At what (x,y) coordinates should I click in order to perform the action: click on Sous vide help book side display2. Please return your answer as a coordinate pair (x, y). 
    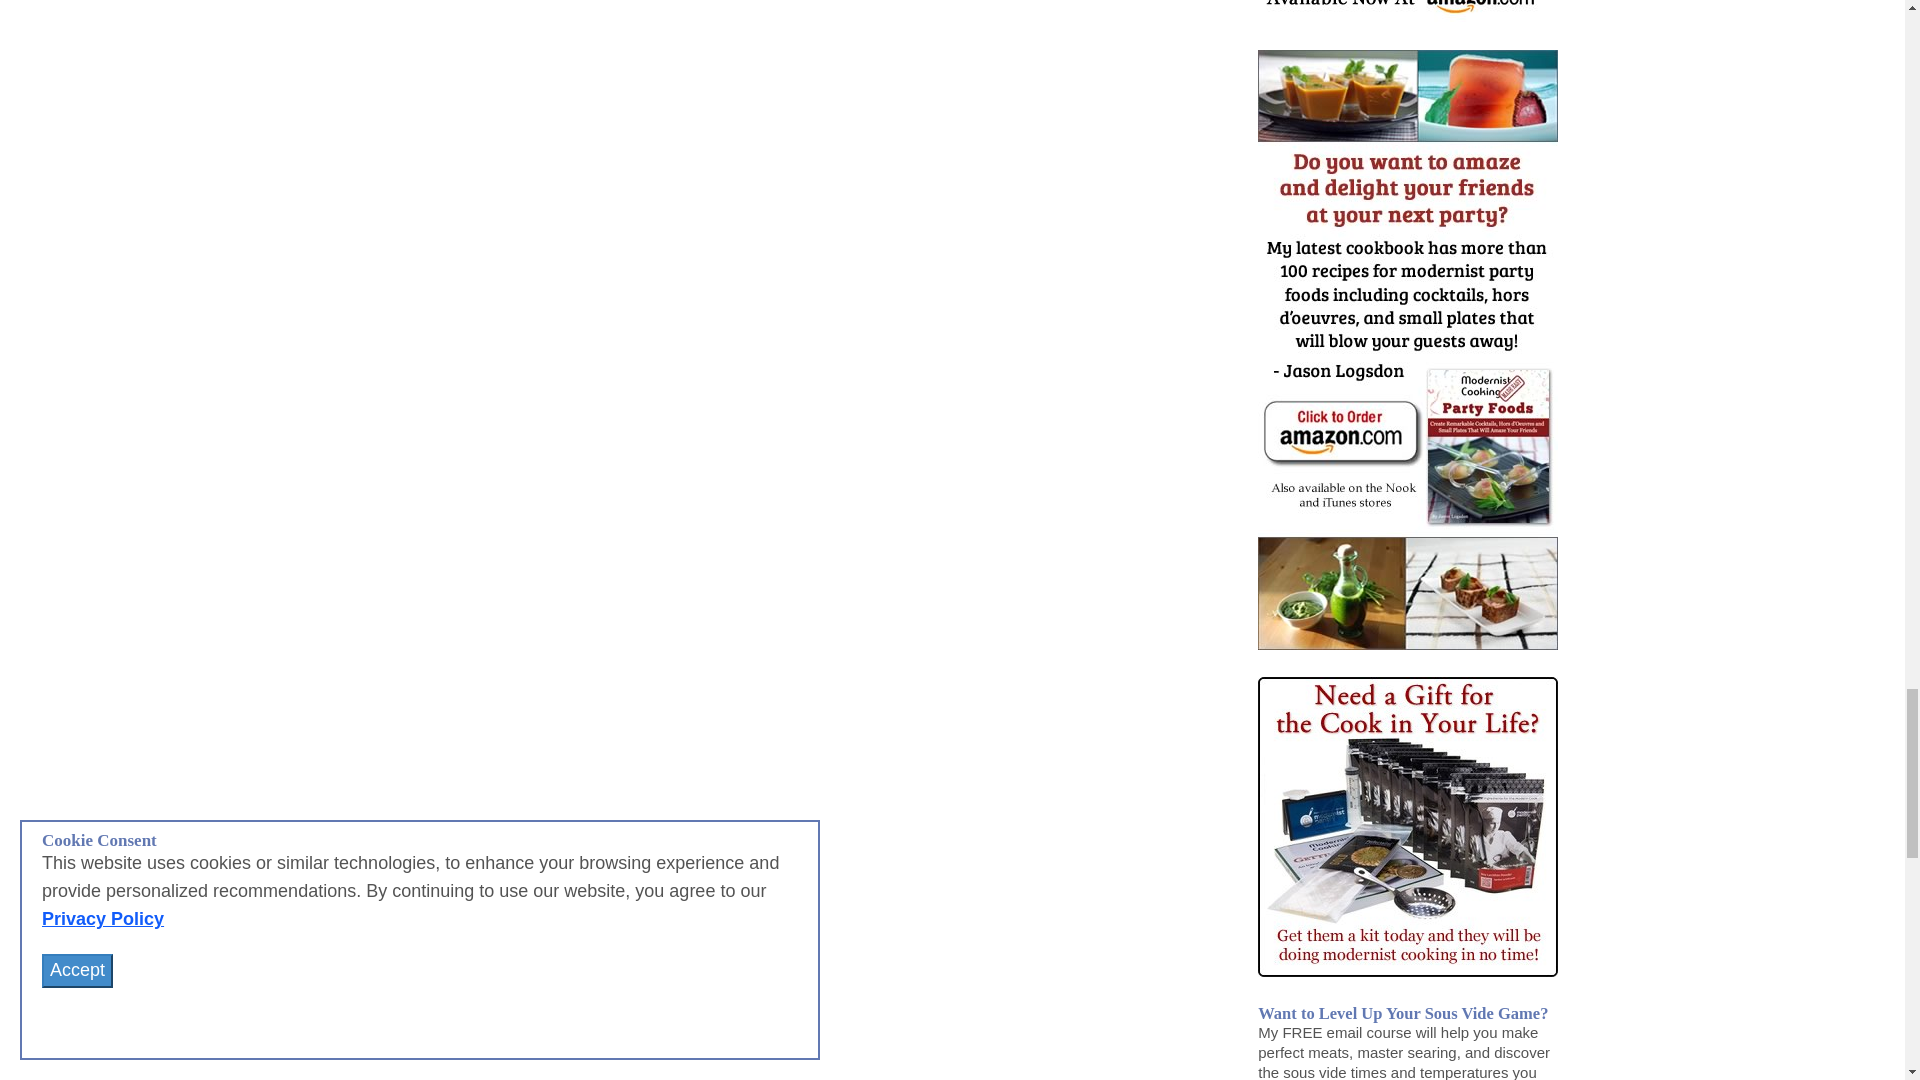
    Looking at the image, I should click on (1407, 10).